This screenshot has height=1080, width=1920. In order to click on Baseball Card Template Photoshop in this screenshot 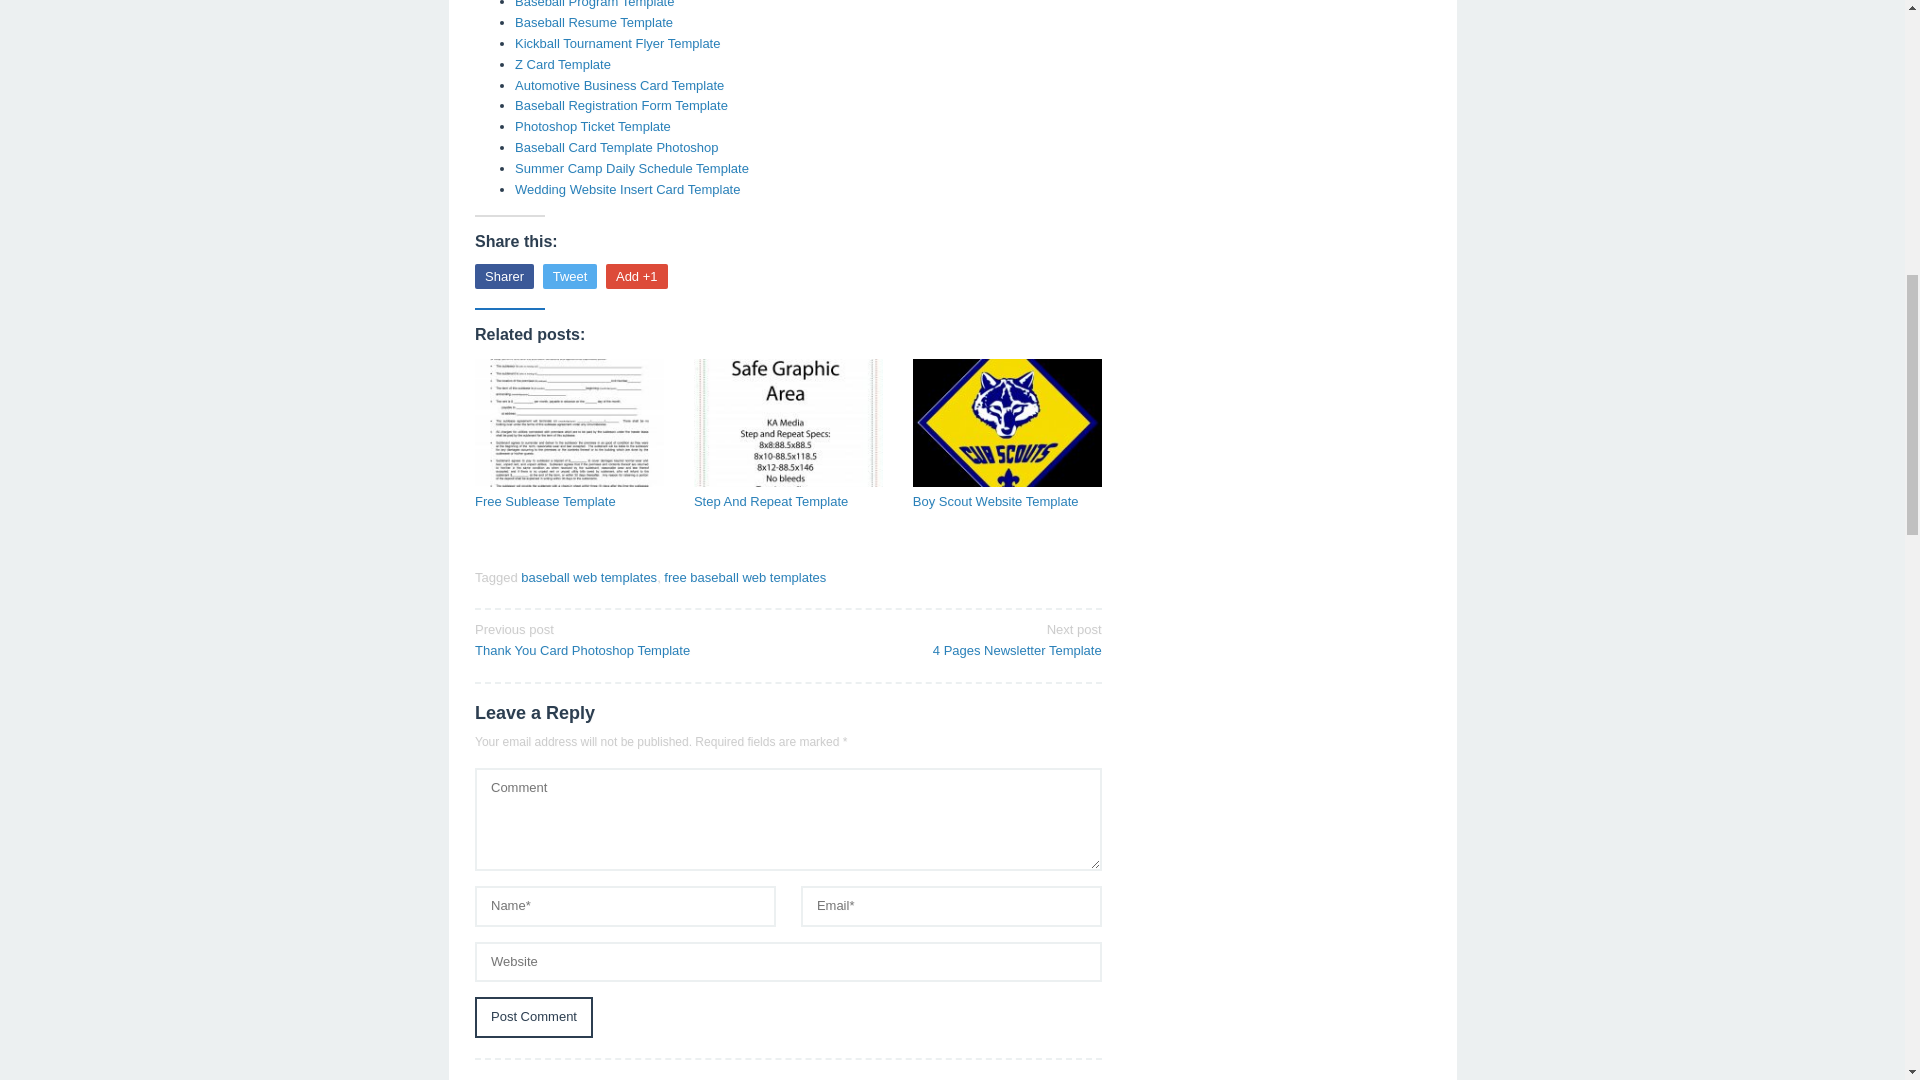, I will do `click(624, 638)`.